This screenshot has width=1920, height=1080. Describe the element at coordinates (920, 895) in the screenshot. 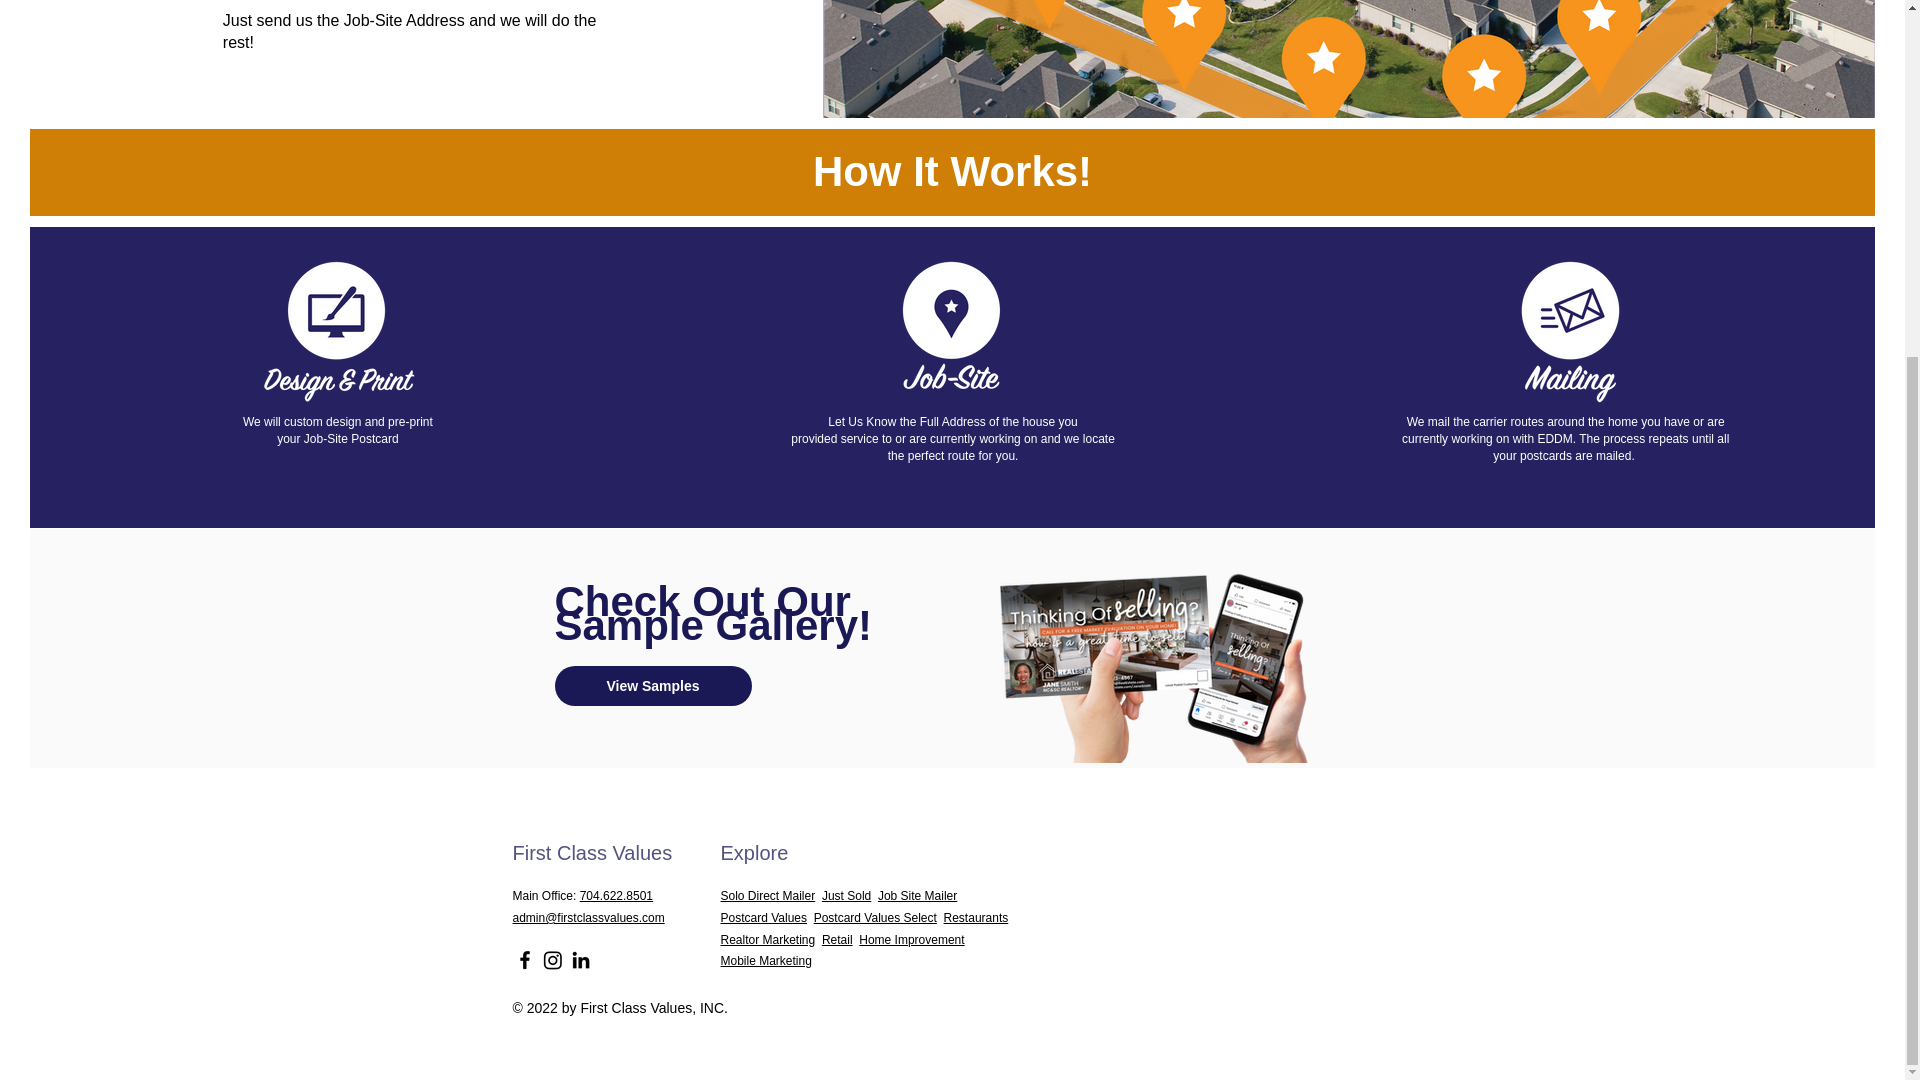

I see `Job Site Mailer  ` at that location.